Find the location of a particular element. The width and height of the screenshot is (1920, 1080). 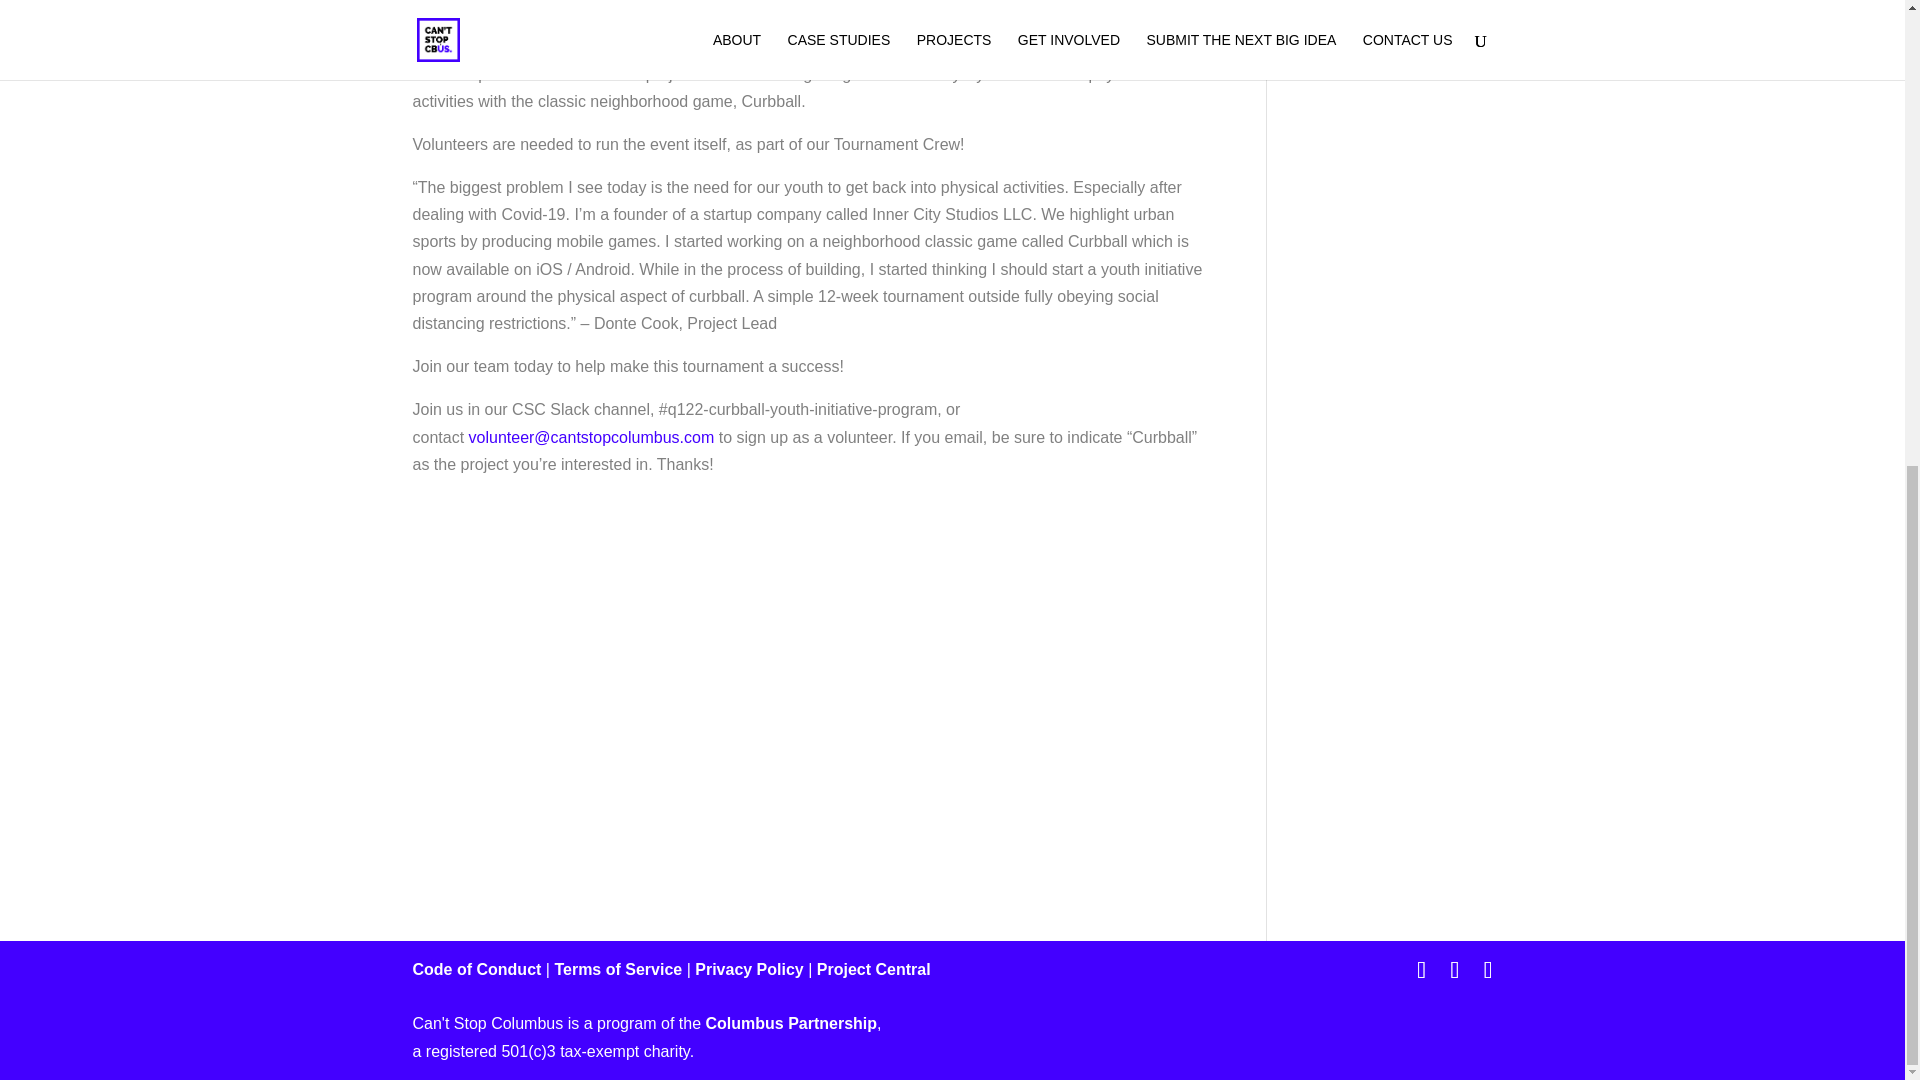

Columbus Partnership is located at coordinates (790, 1024).